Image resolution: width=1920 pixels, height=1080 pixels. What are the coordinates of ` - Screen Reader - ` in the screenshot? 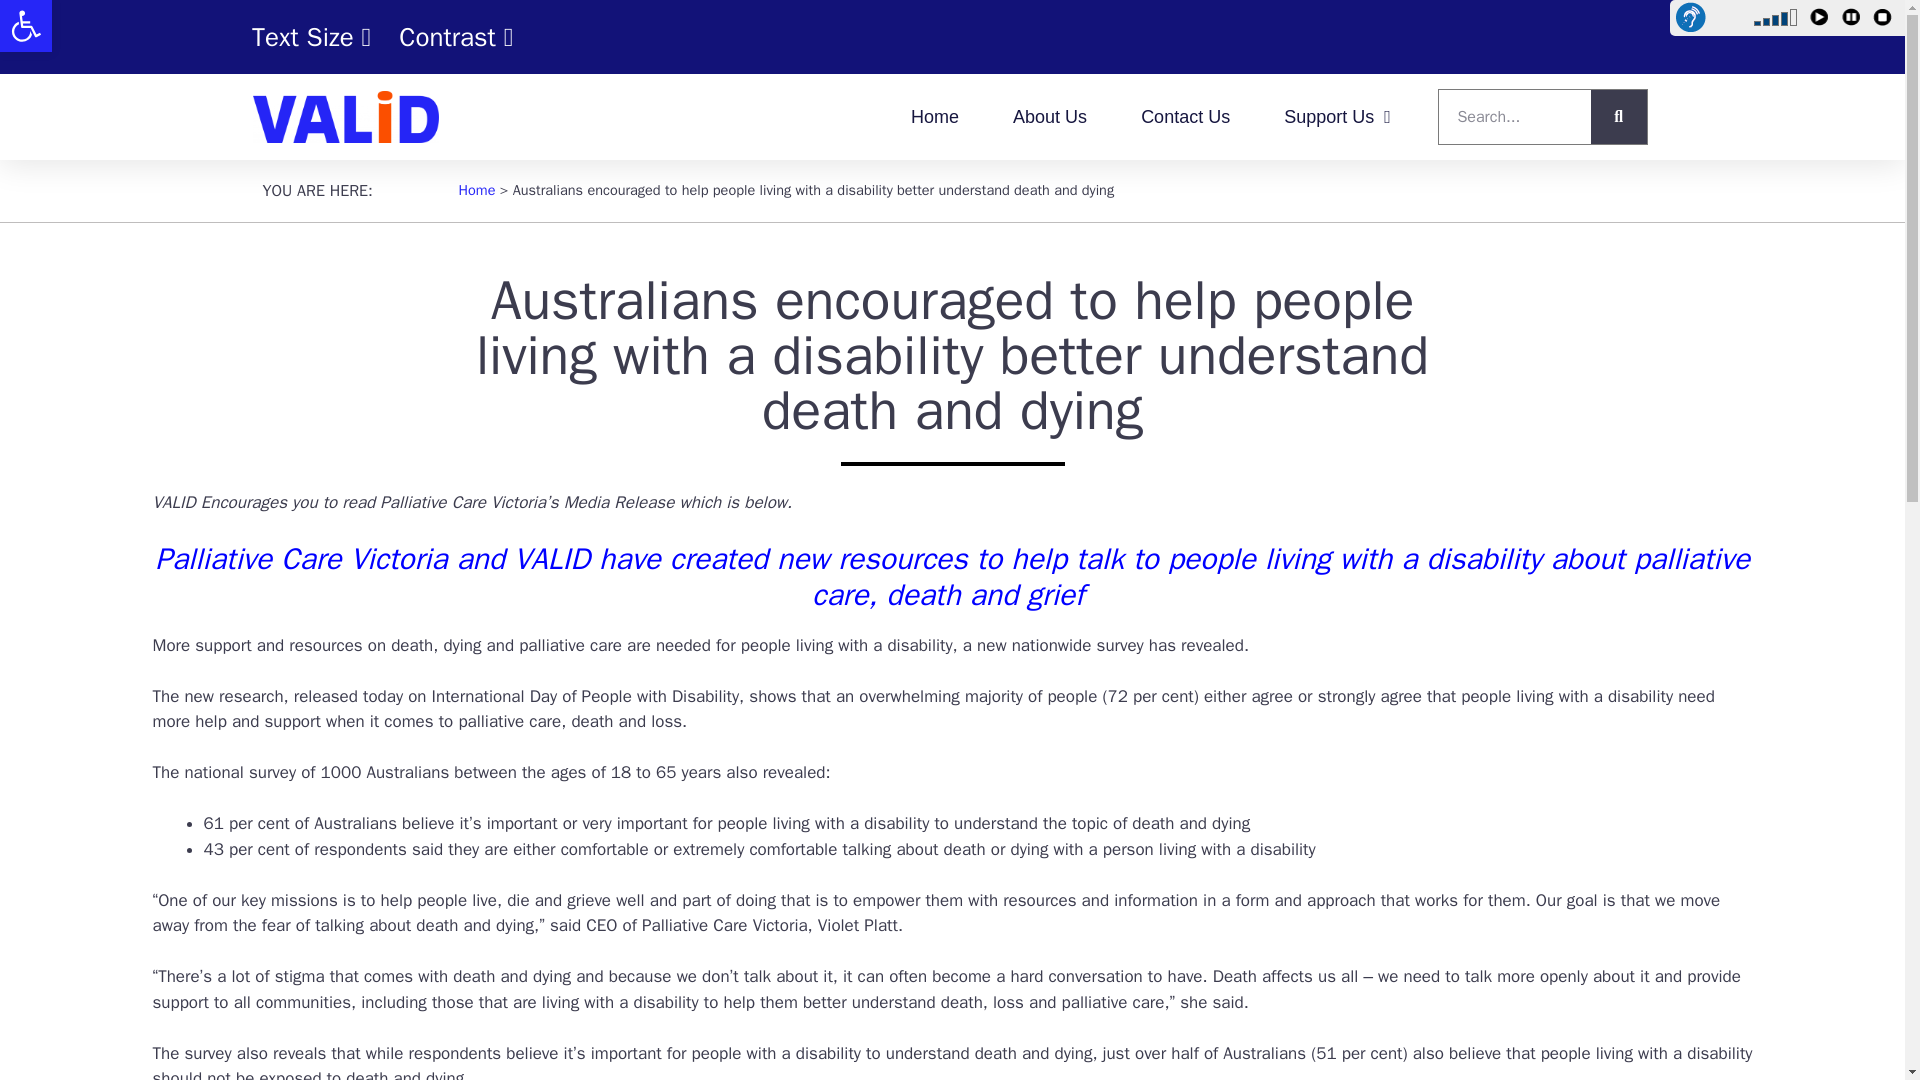 It's located at (1854, 20).